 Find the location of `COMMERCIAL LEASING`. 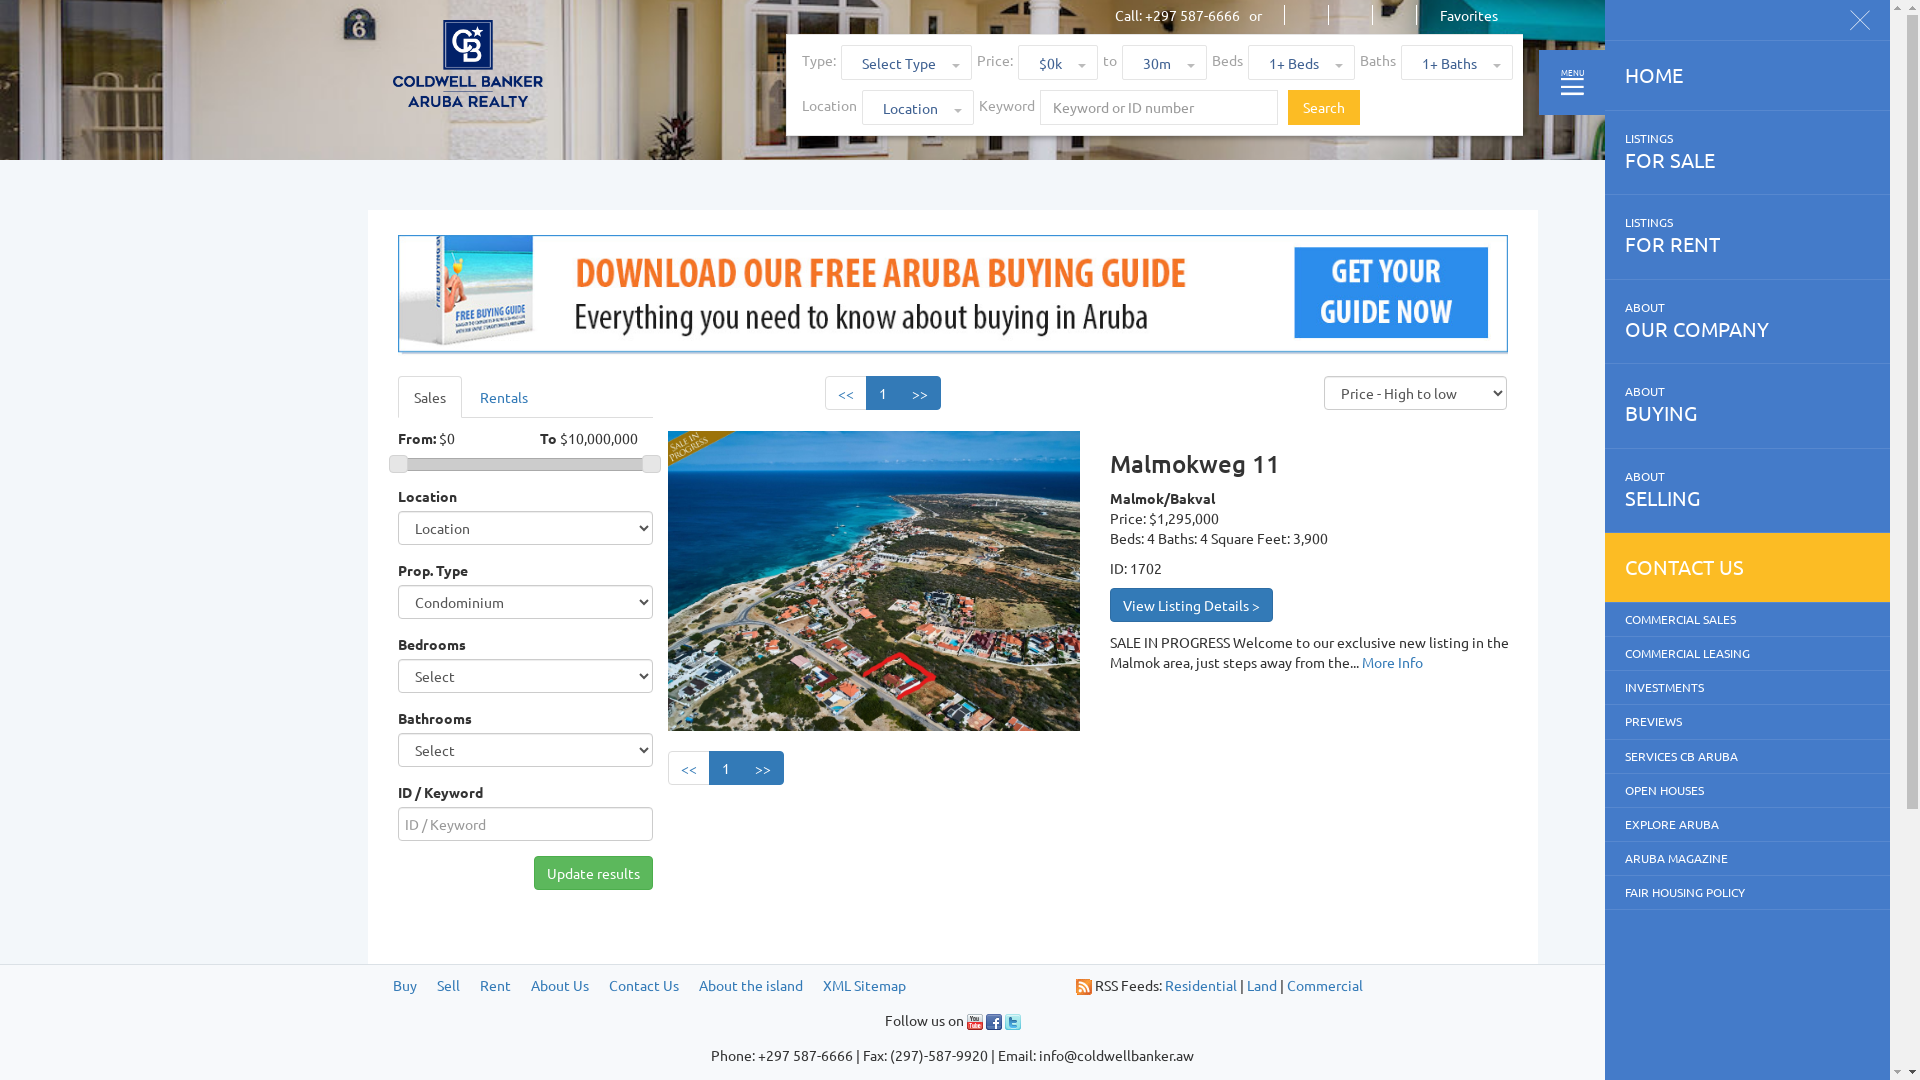

COMMERCIAL LEASING is located at coordinates (1748, 654).